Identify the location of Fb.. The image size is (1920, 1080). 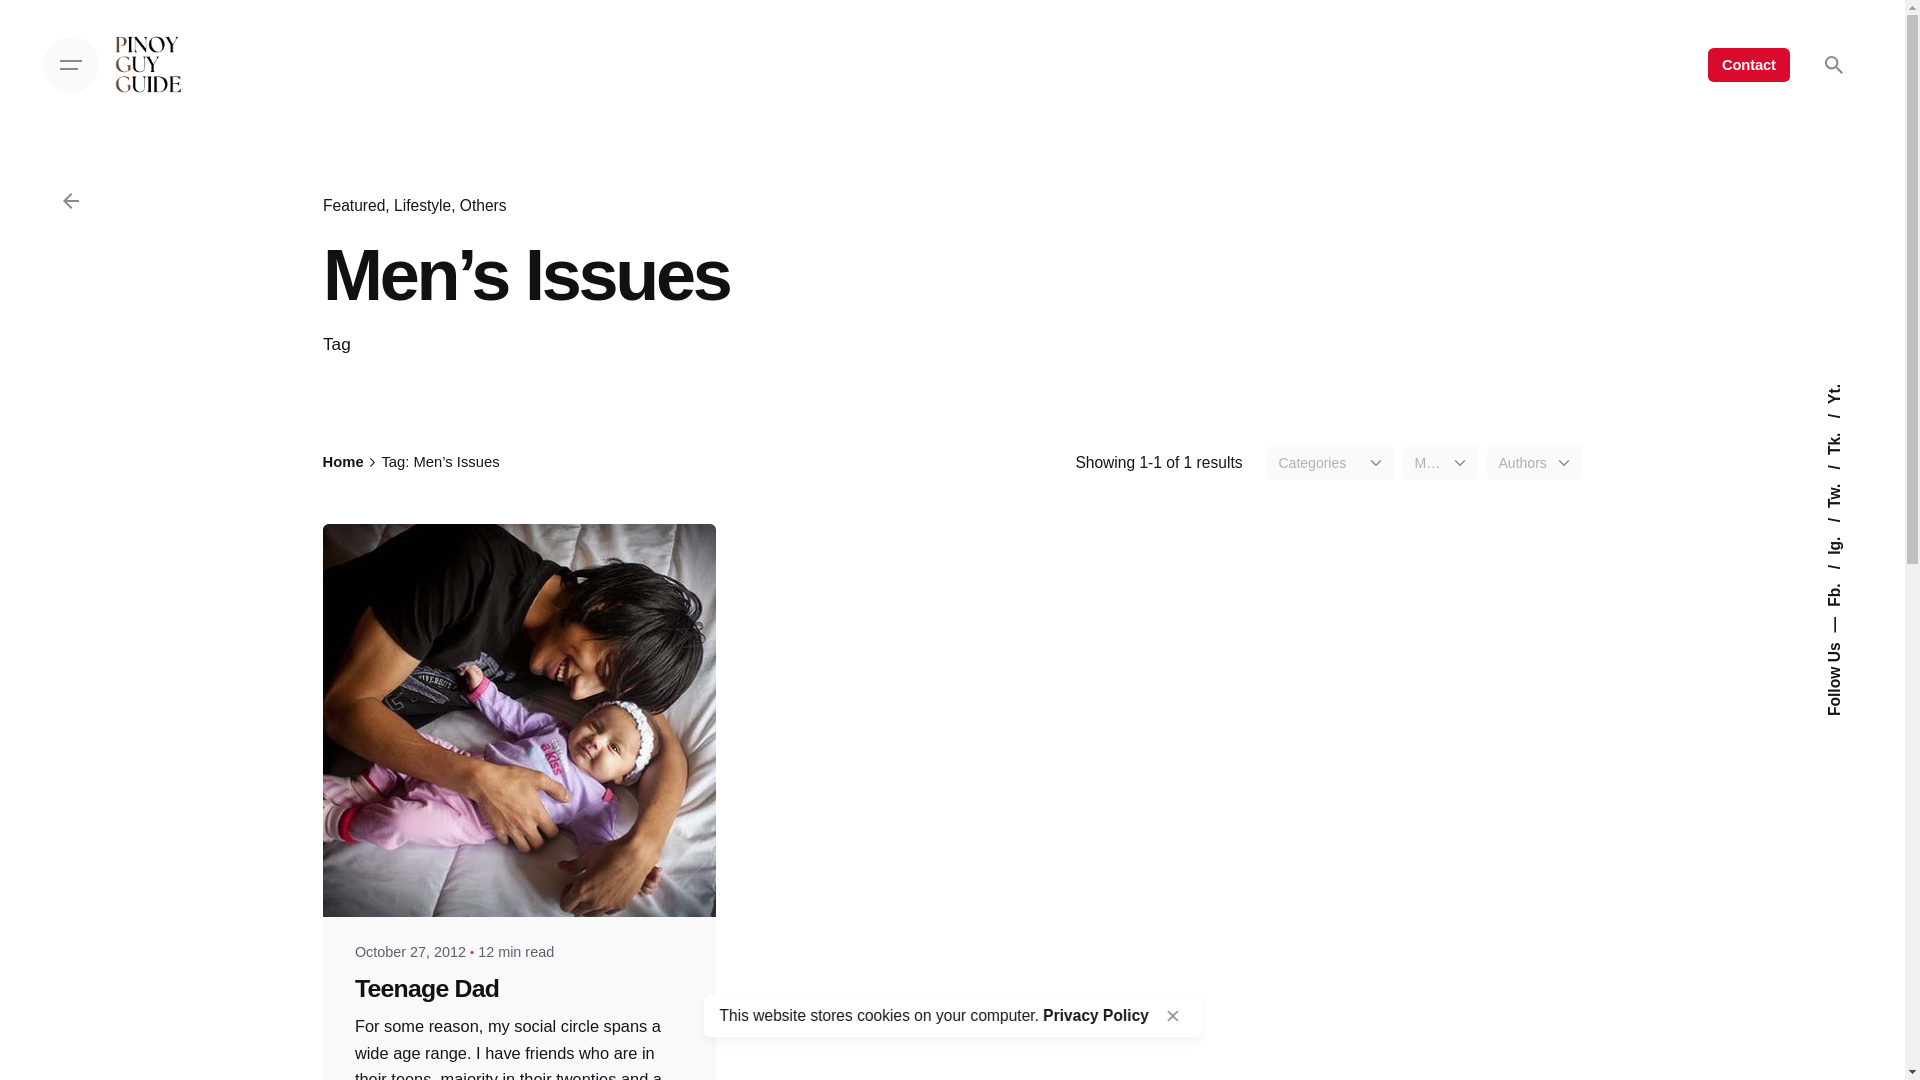
(1846, 573).